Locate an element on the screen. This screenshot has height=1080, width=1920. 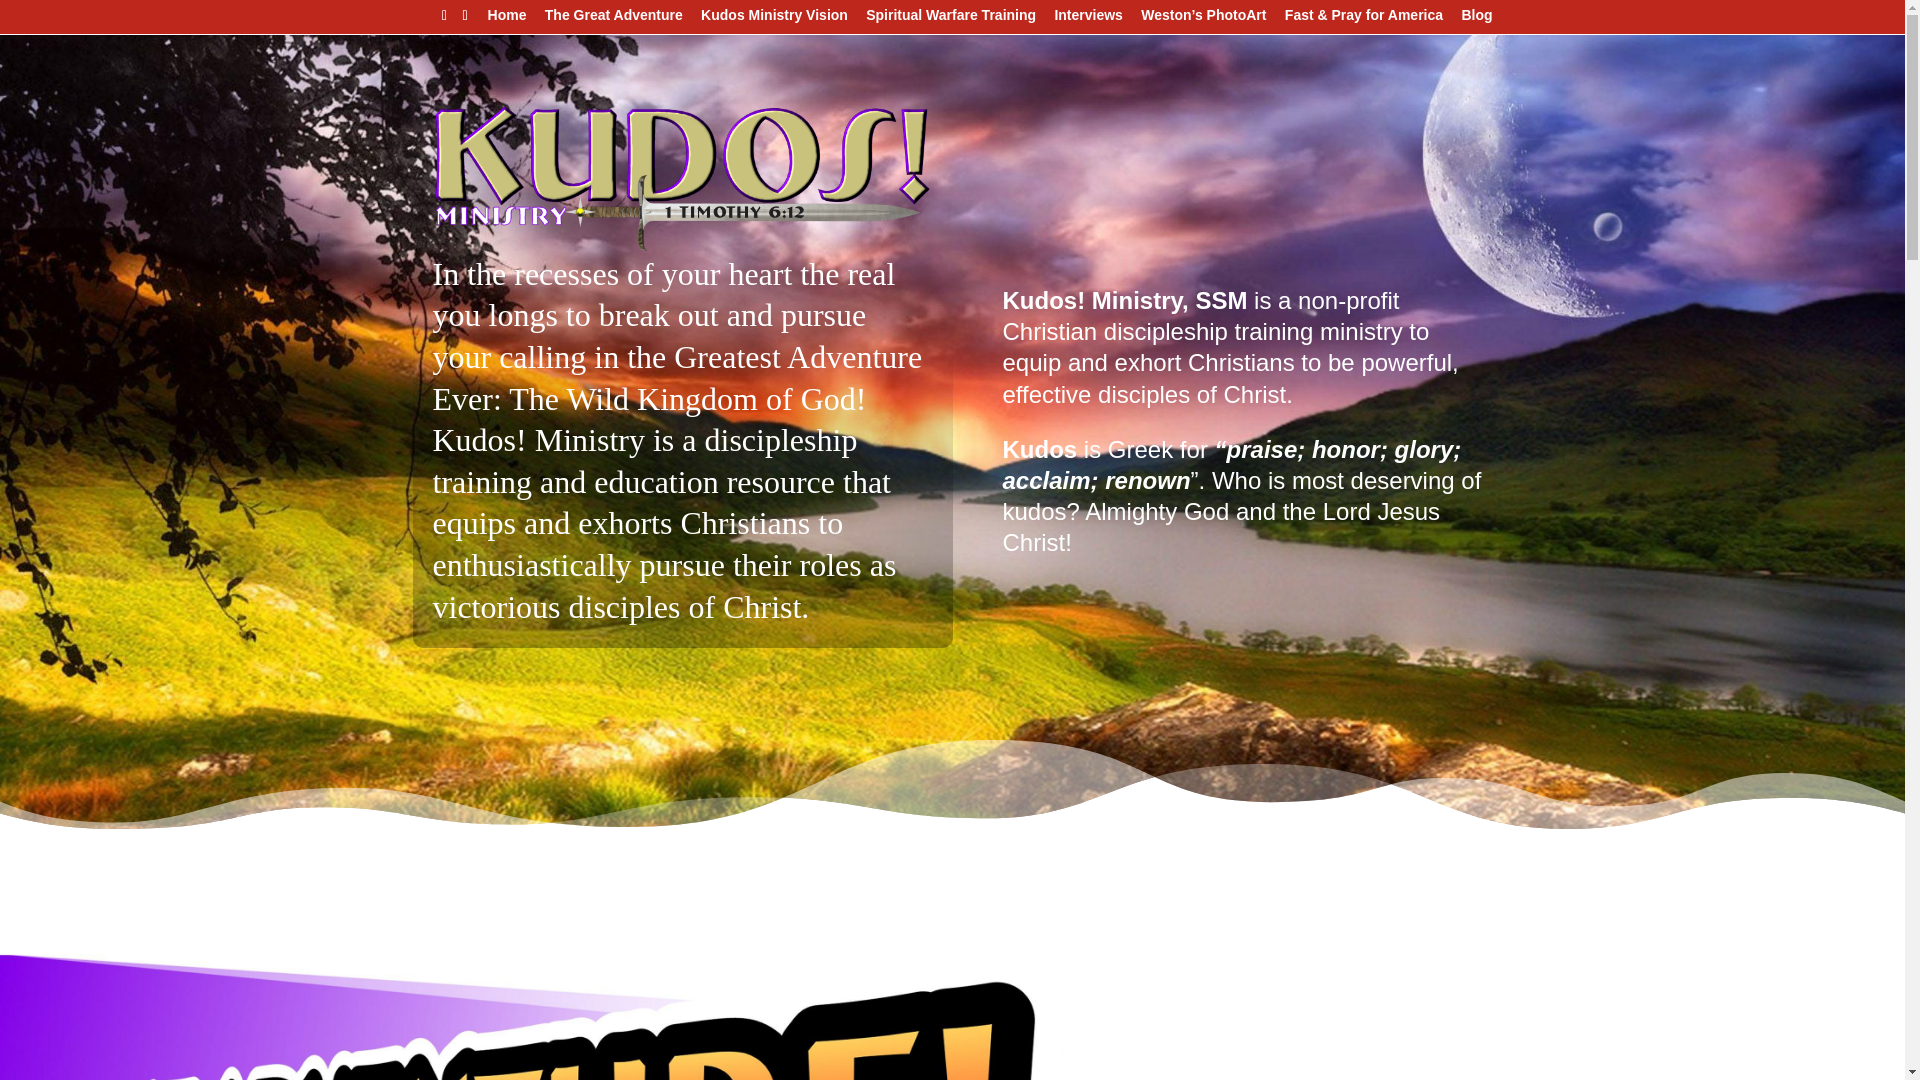
The Great Adventure is located at coordinates (614, 20).